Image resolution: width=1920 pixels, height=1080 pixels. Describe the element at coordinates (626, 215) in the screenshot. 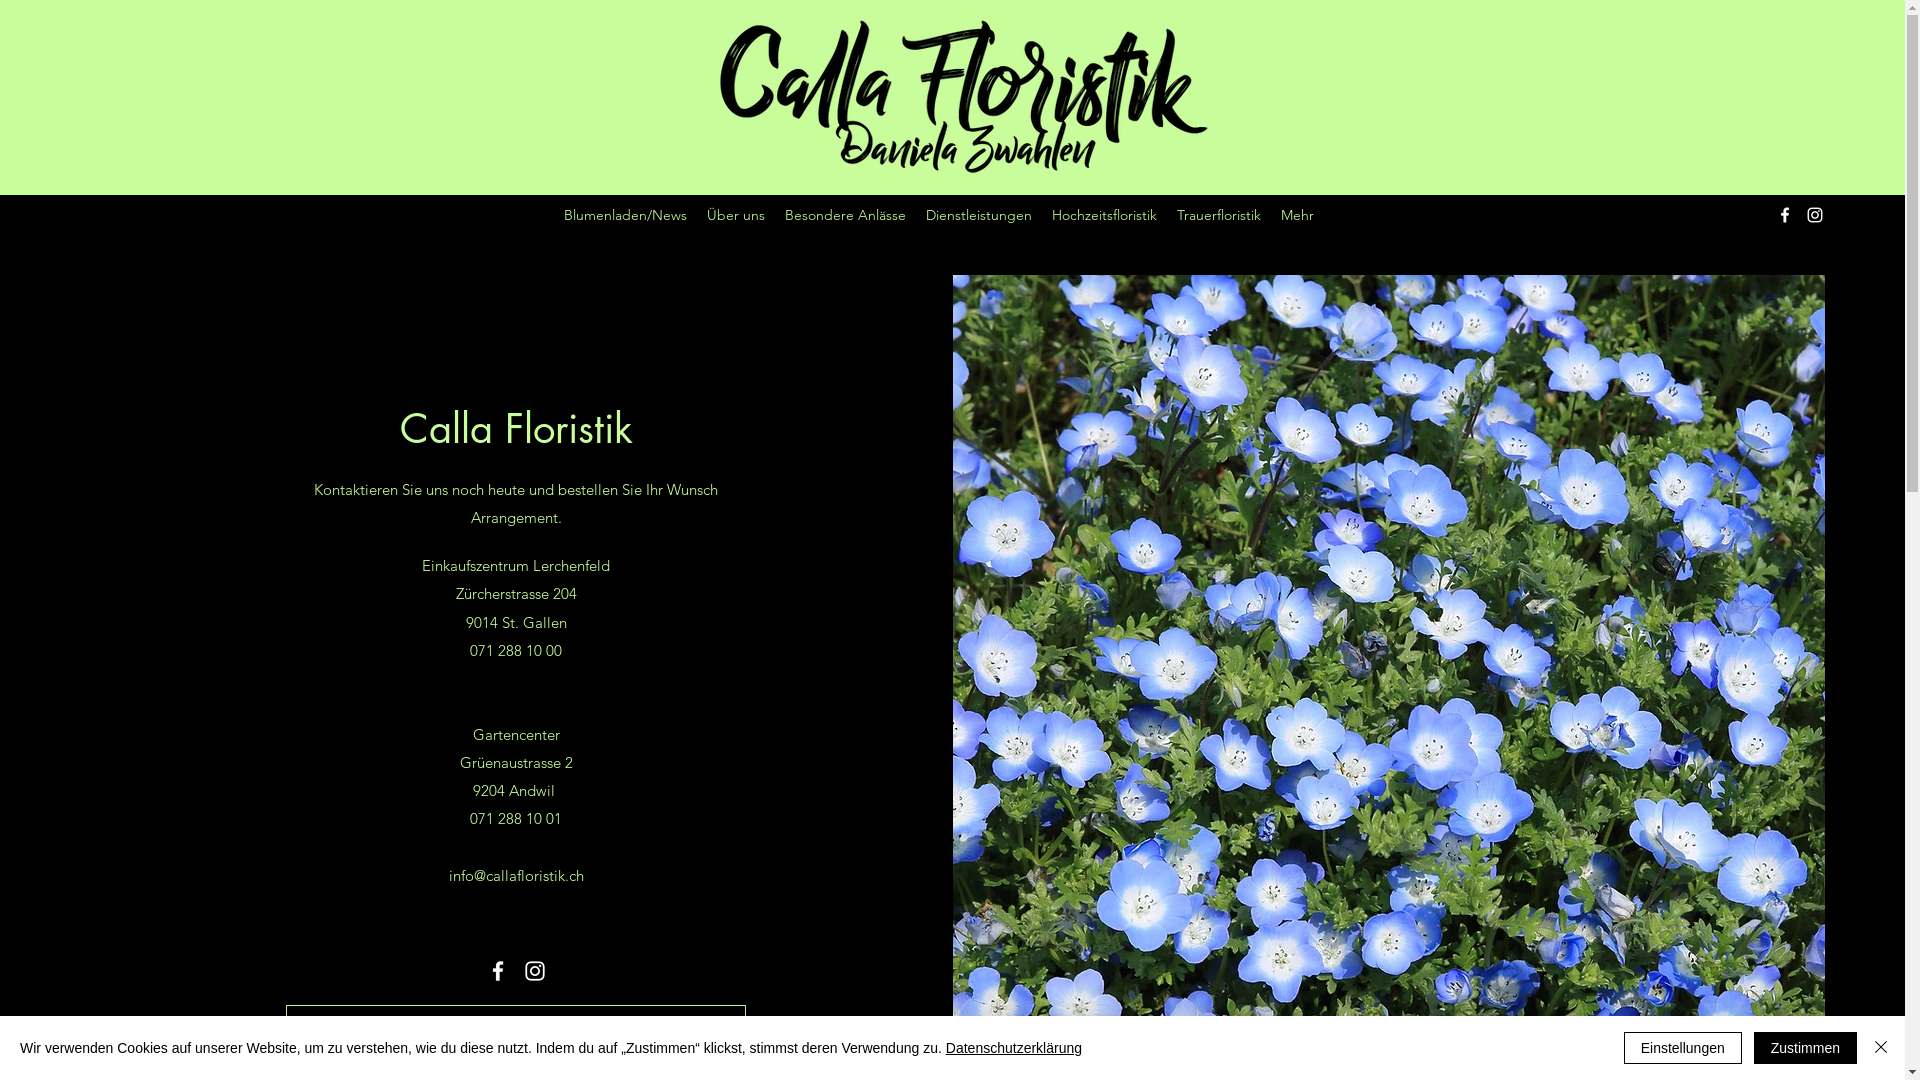

I see `Blumenladen/News` at that location.